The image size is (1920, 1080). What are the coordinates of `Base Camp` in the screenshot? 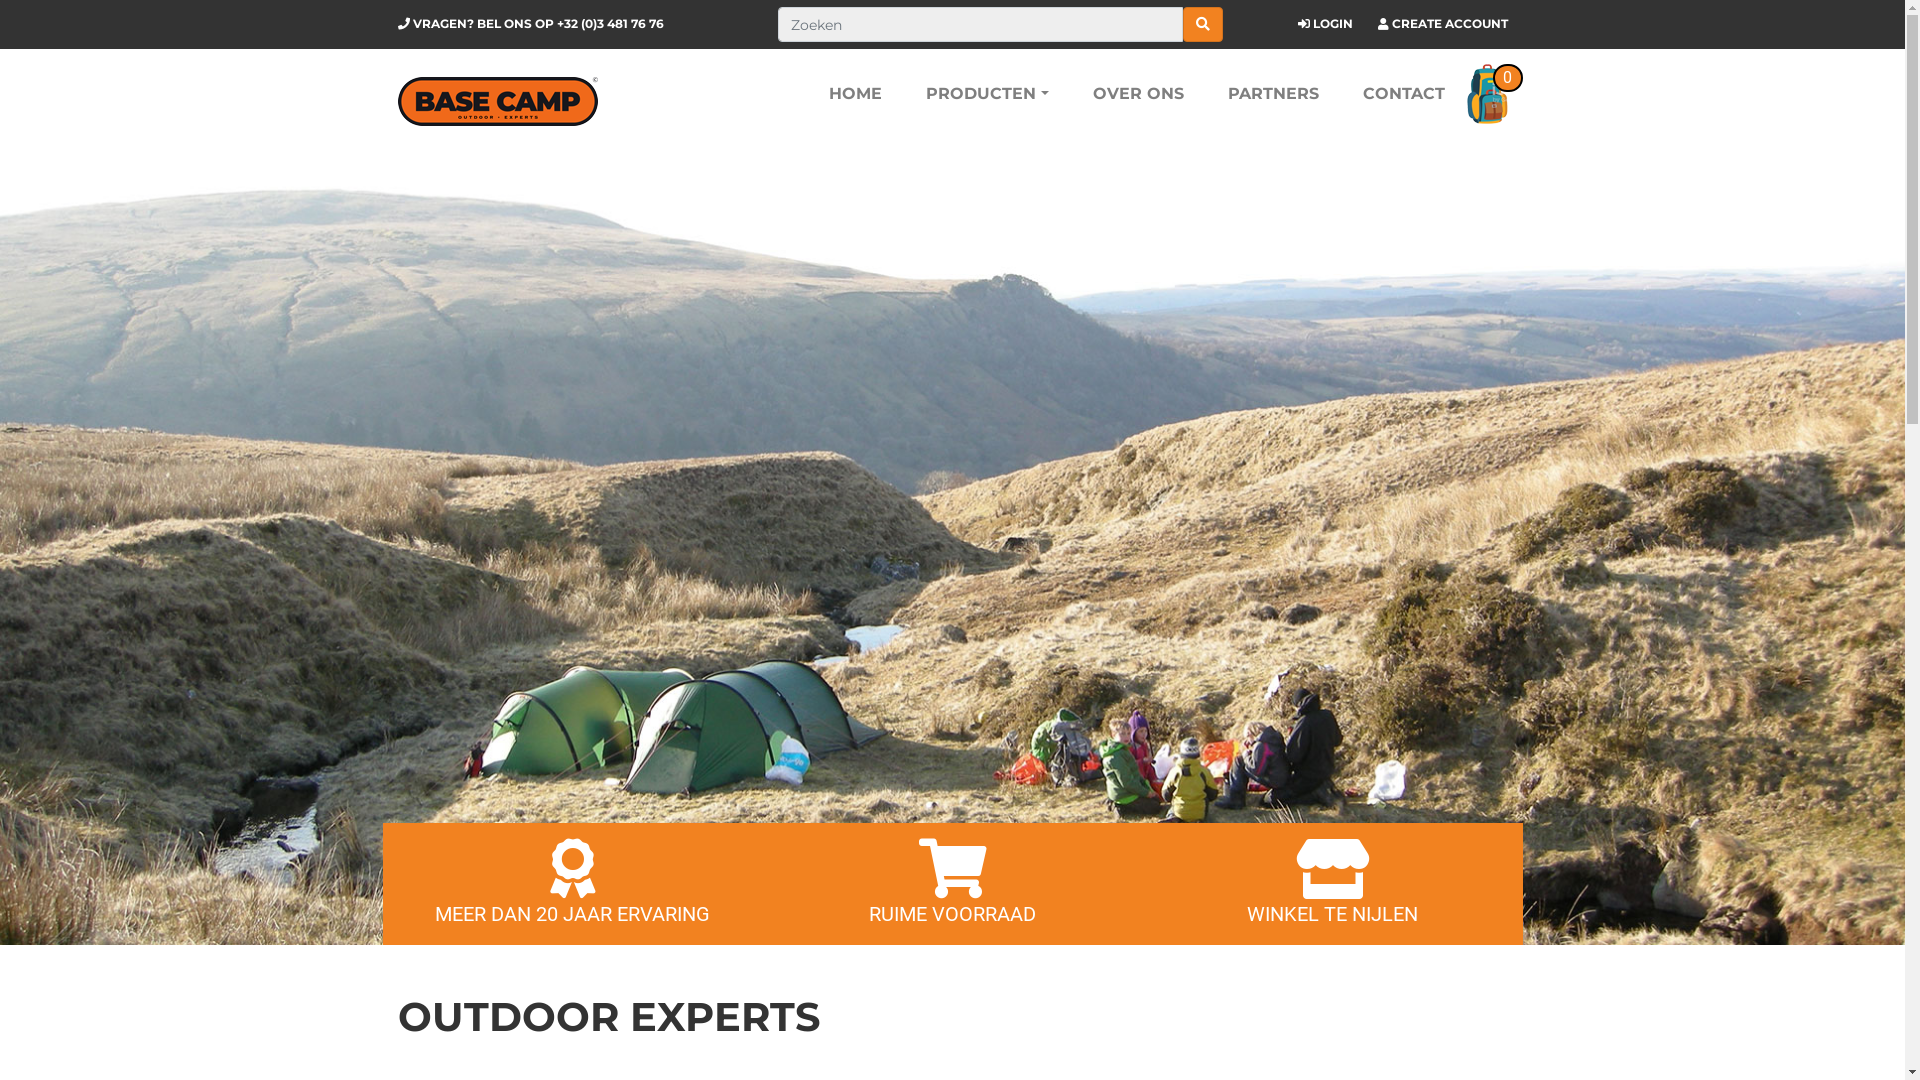 It's located at (498, 102).